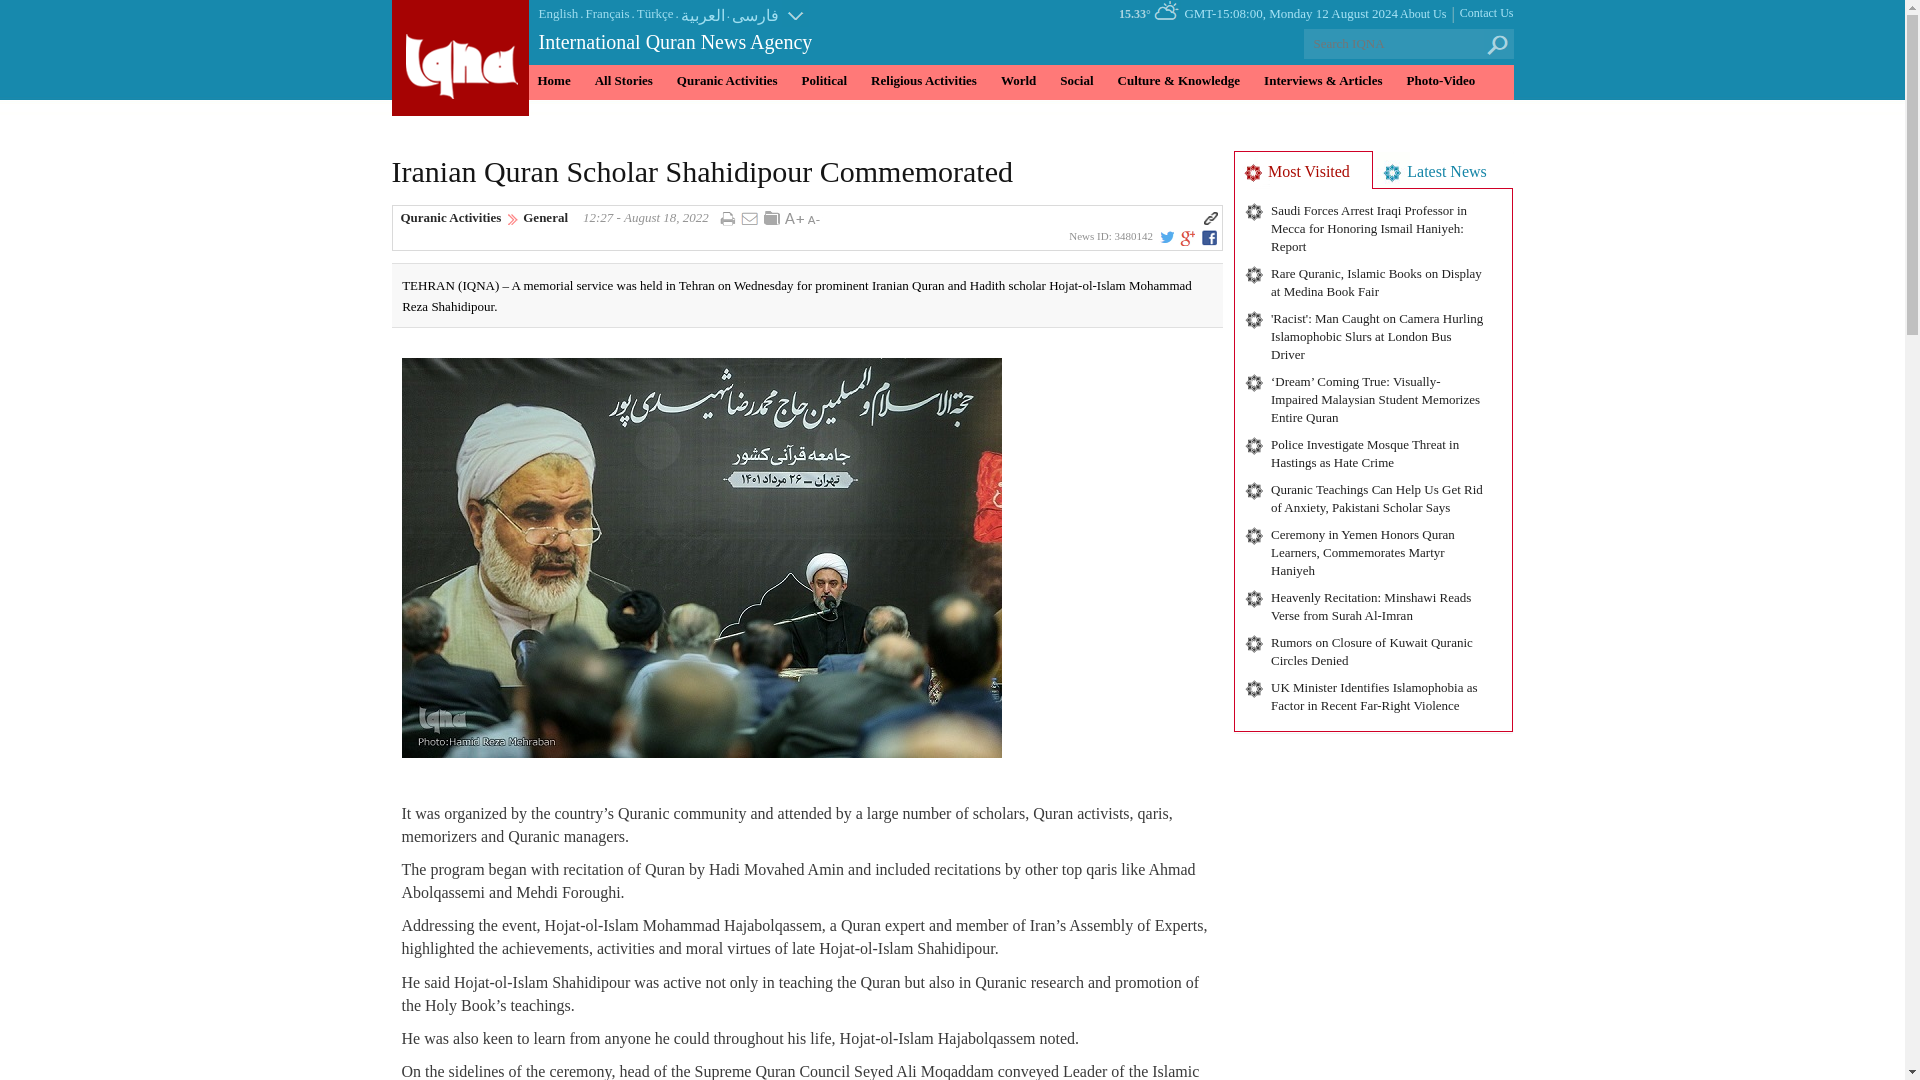 The image size is (1920, 1080). Describe the element at coordinates (624, 82) in the screenshot. I see `All Stories` at that location.